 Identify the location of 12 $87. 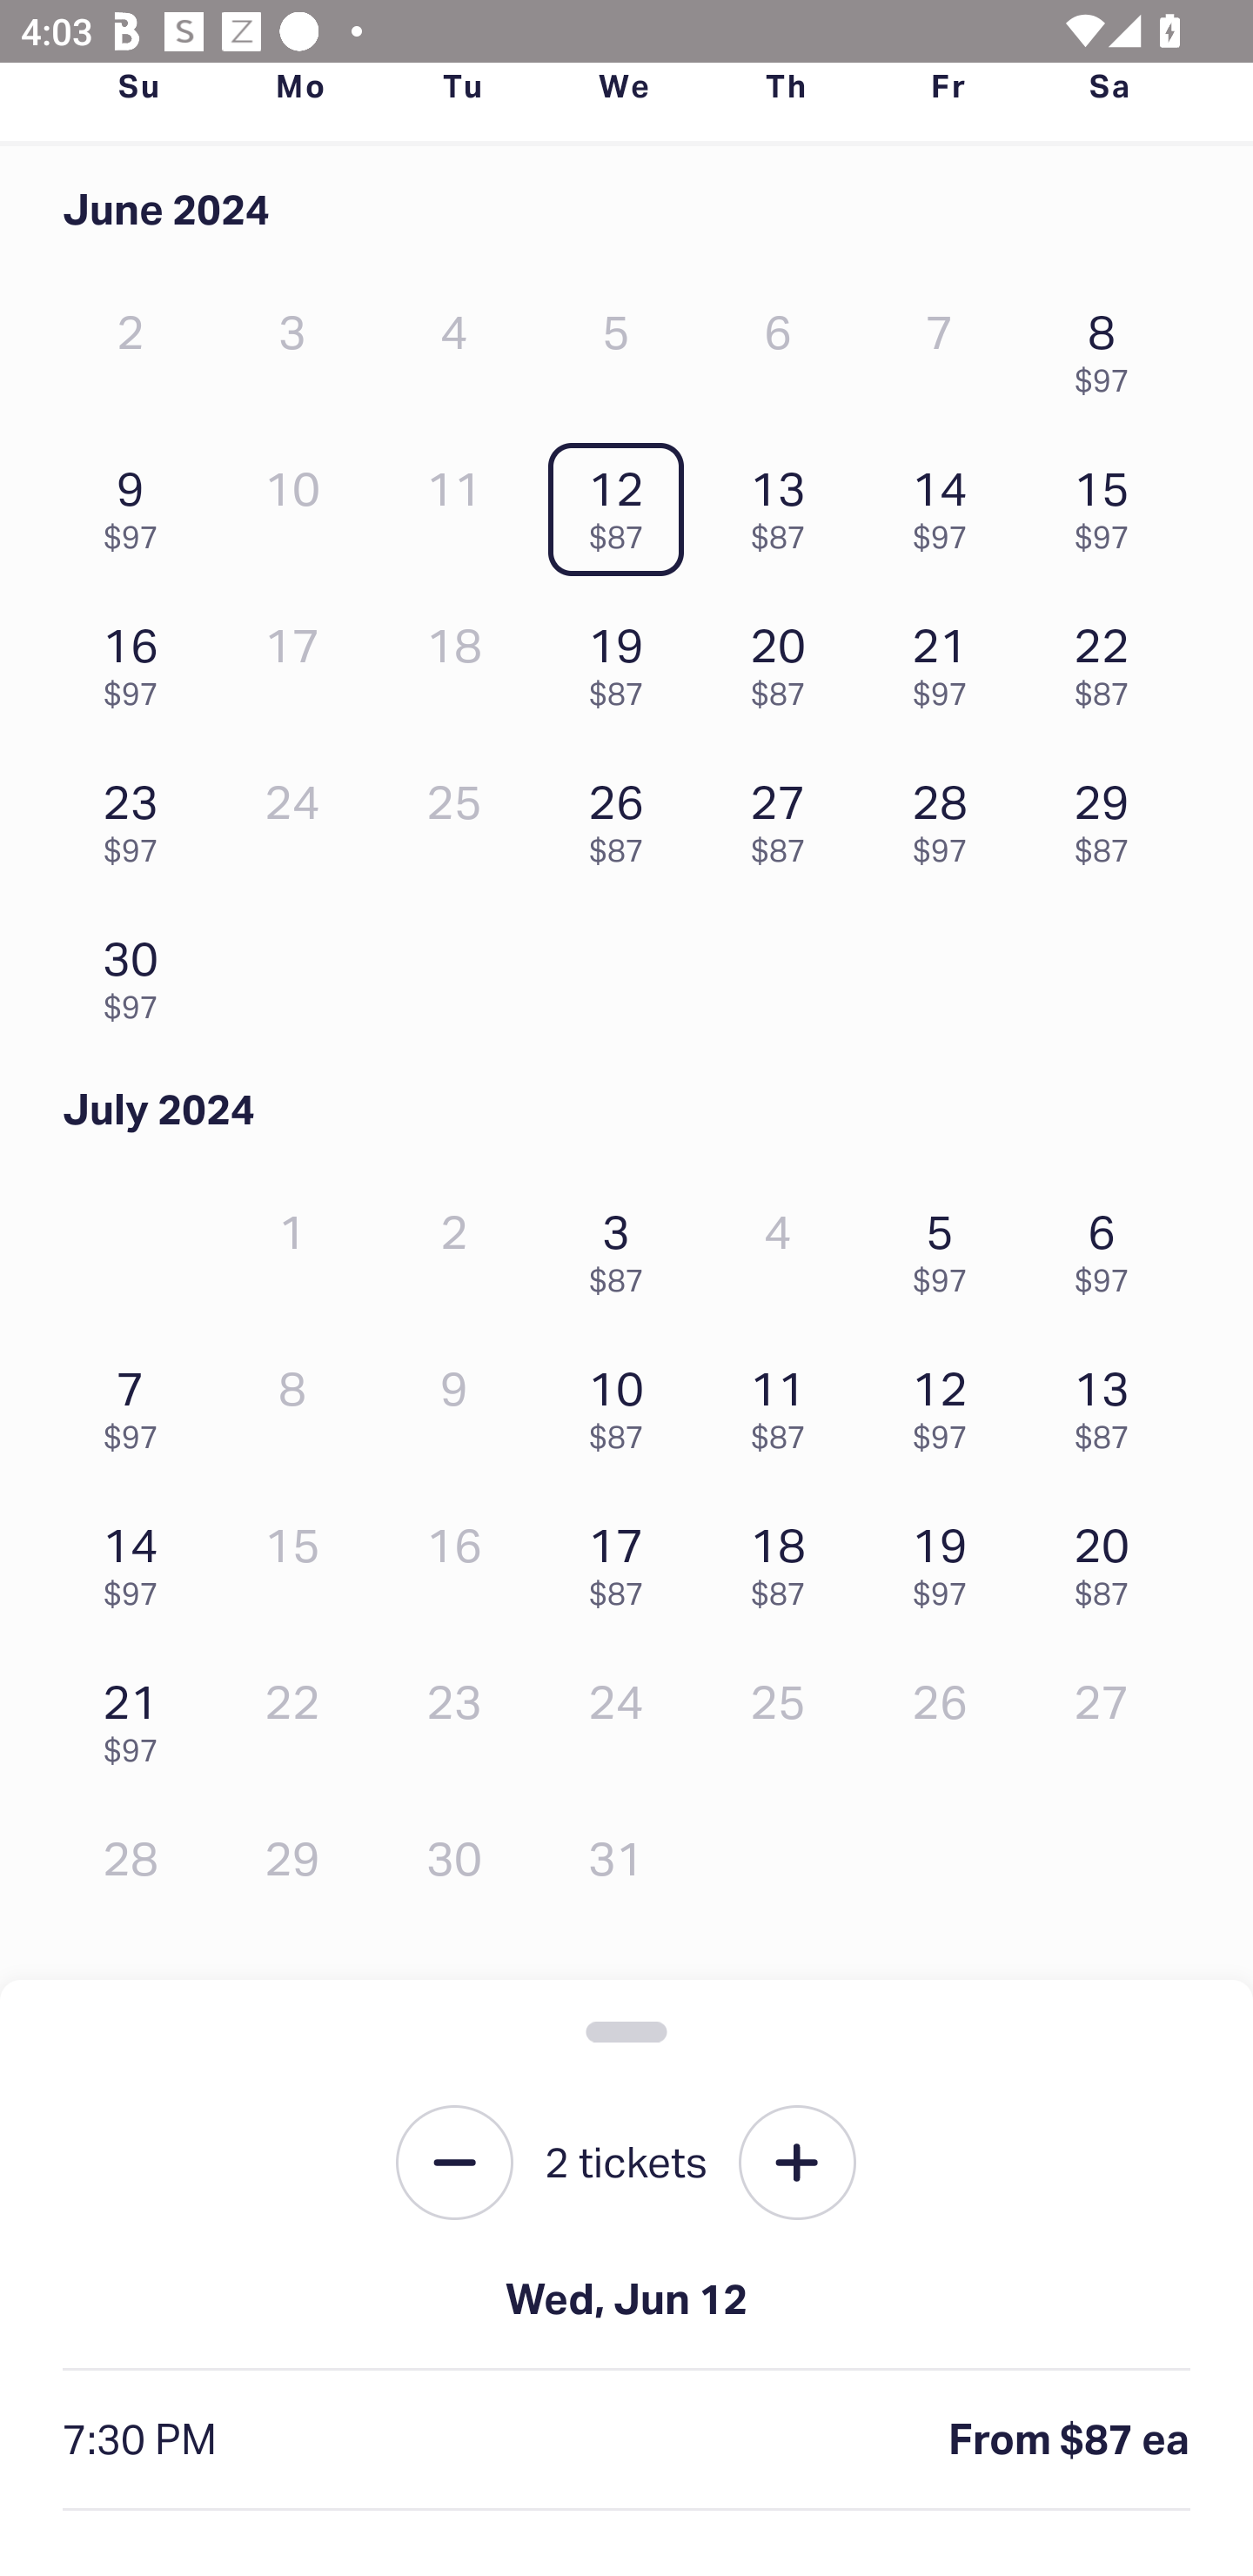
(623, 503).